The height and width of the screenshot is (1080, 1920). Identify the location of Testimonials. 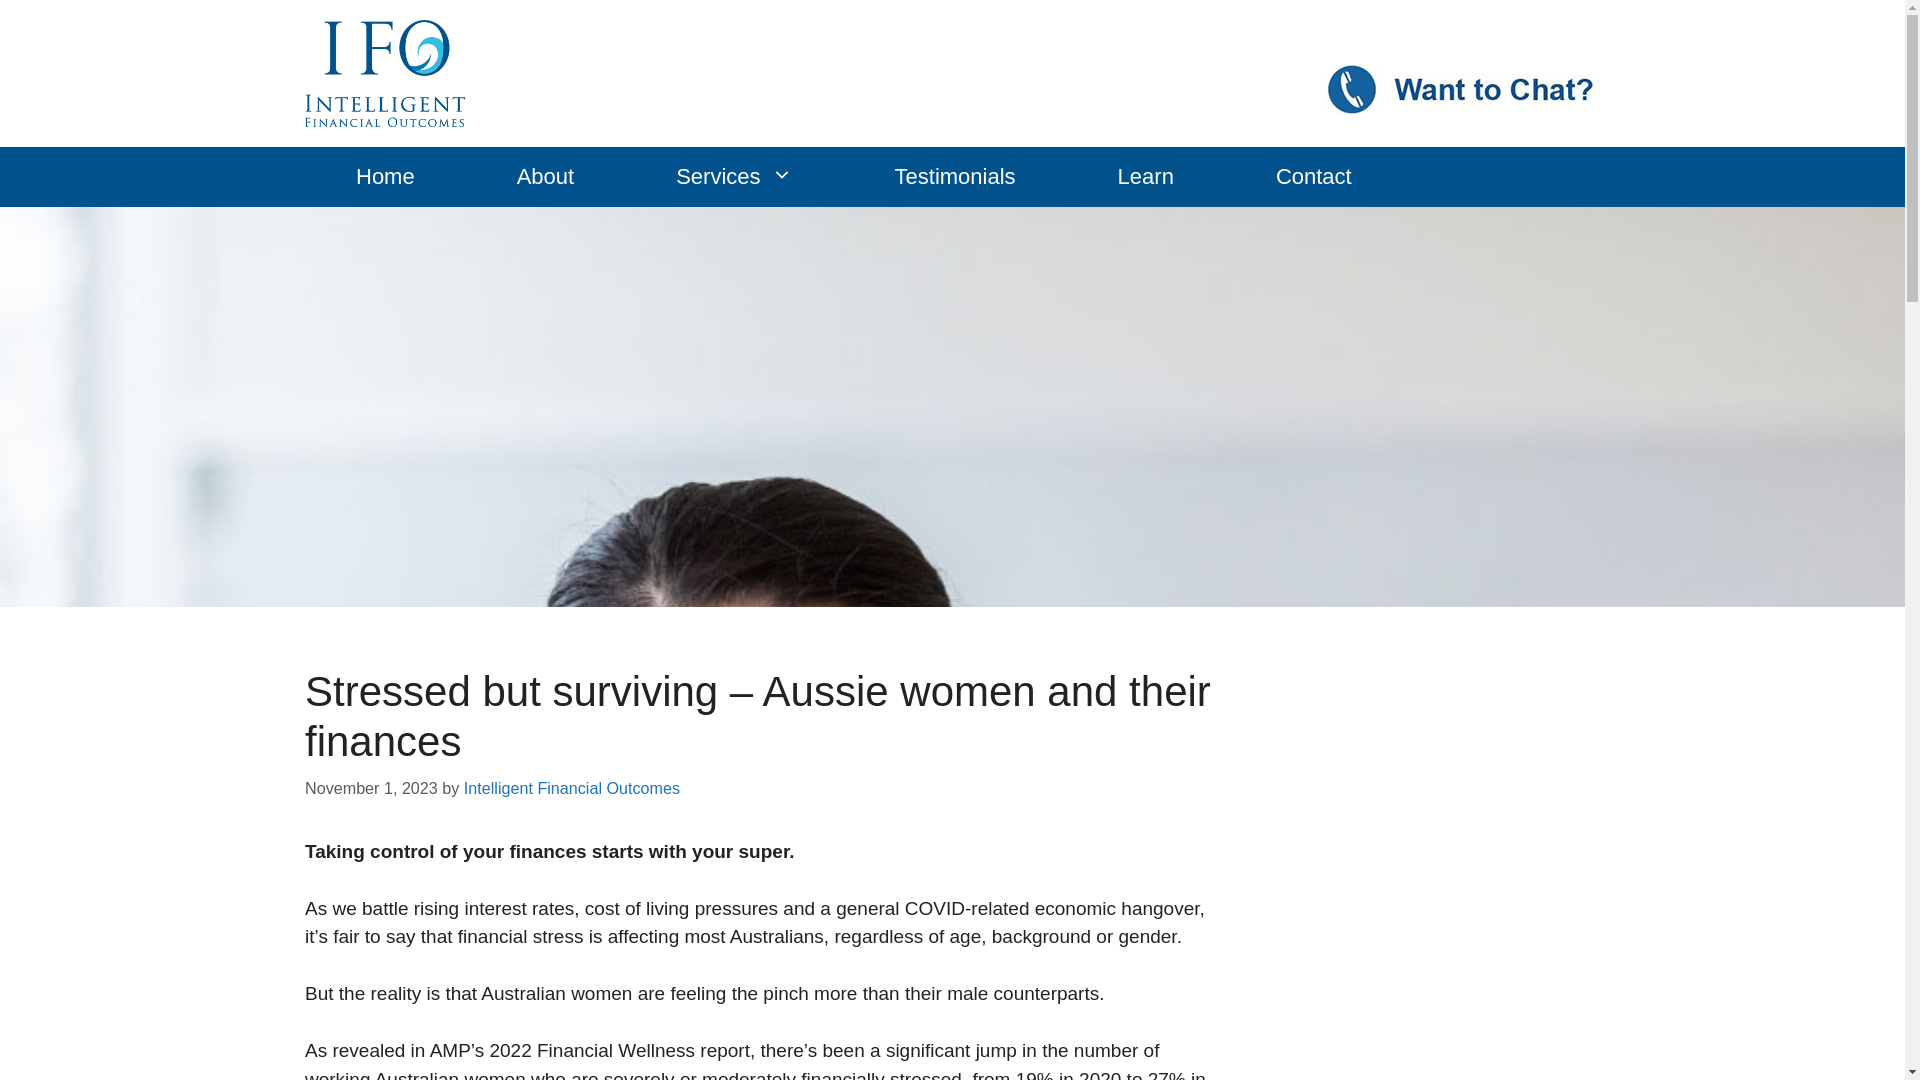
(956, 176).